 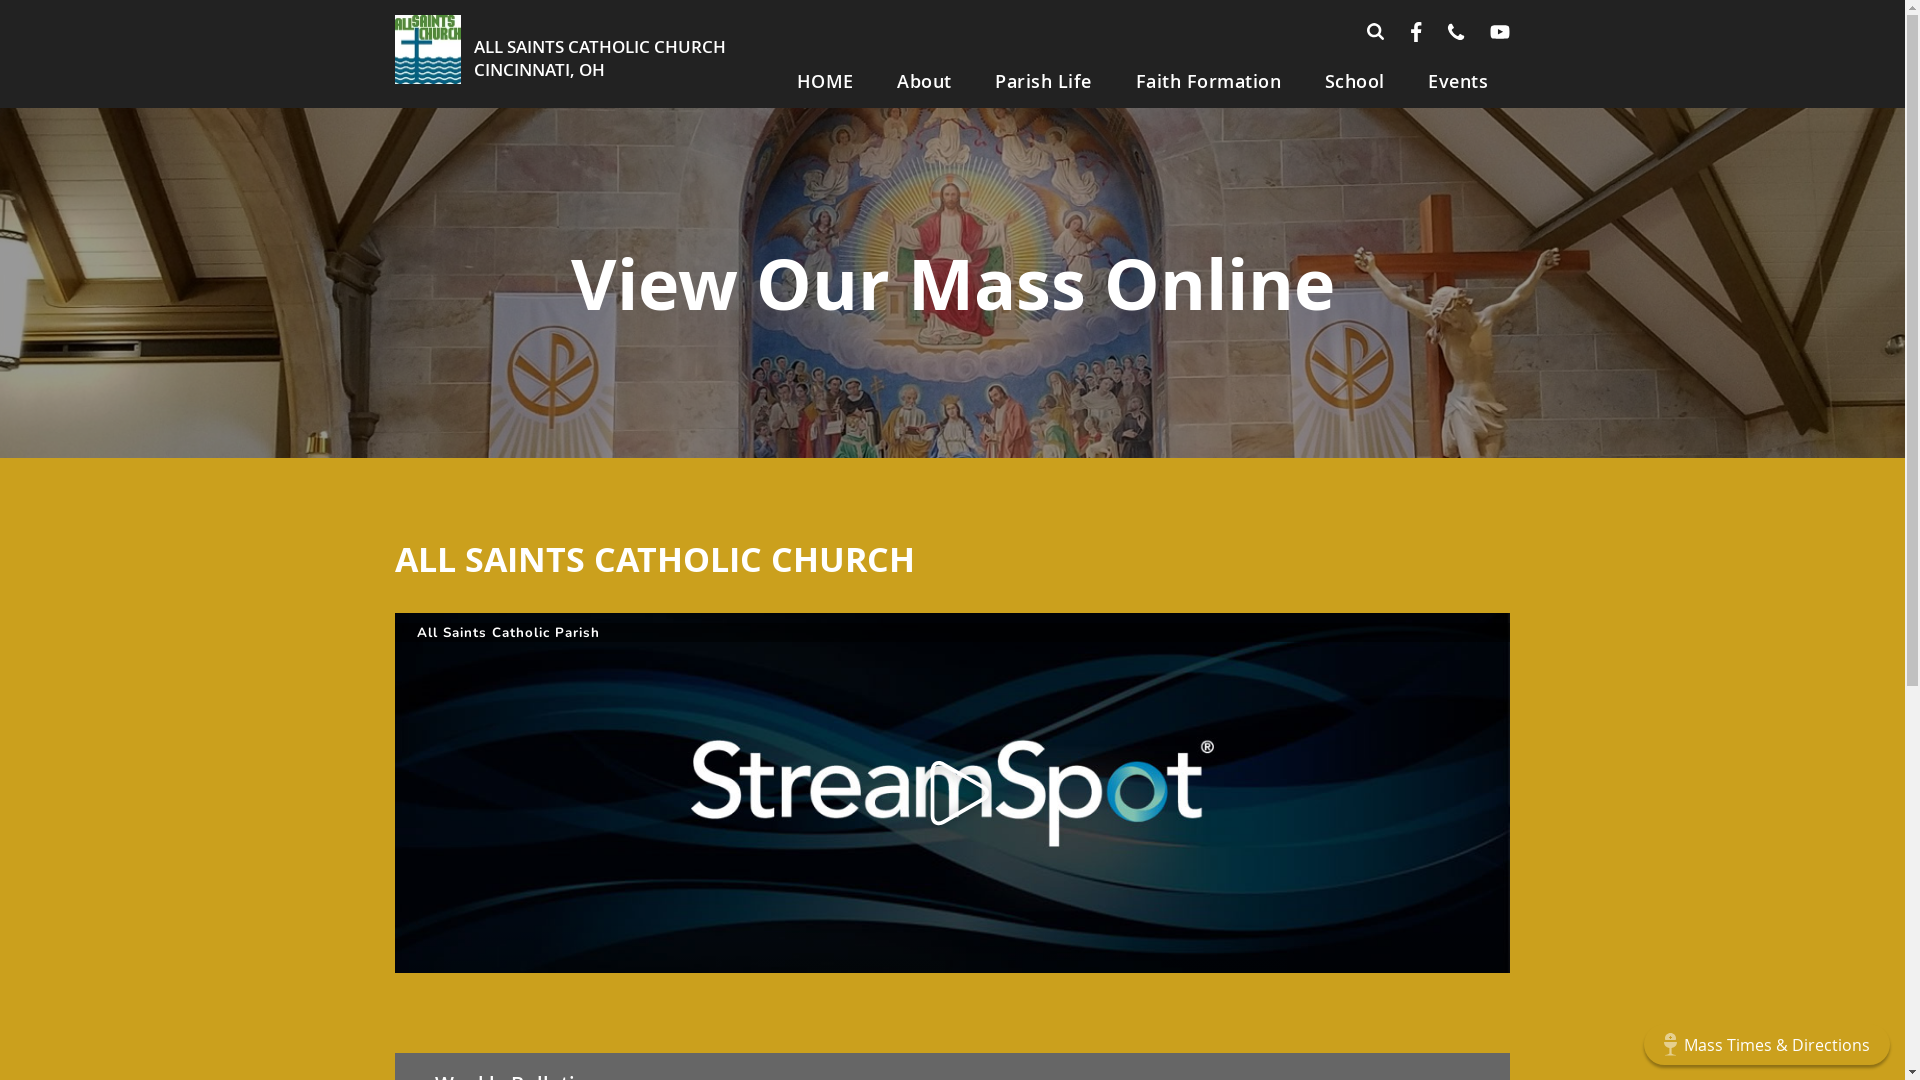 I want to click on School, so click(x=1355, y=82).